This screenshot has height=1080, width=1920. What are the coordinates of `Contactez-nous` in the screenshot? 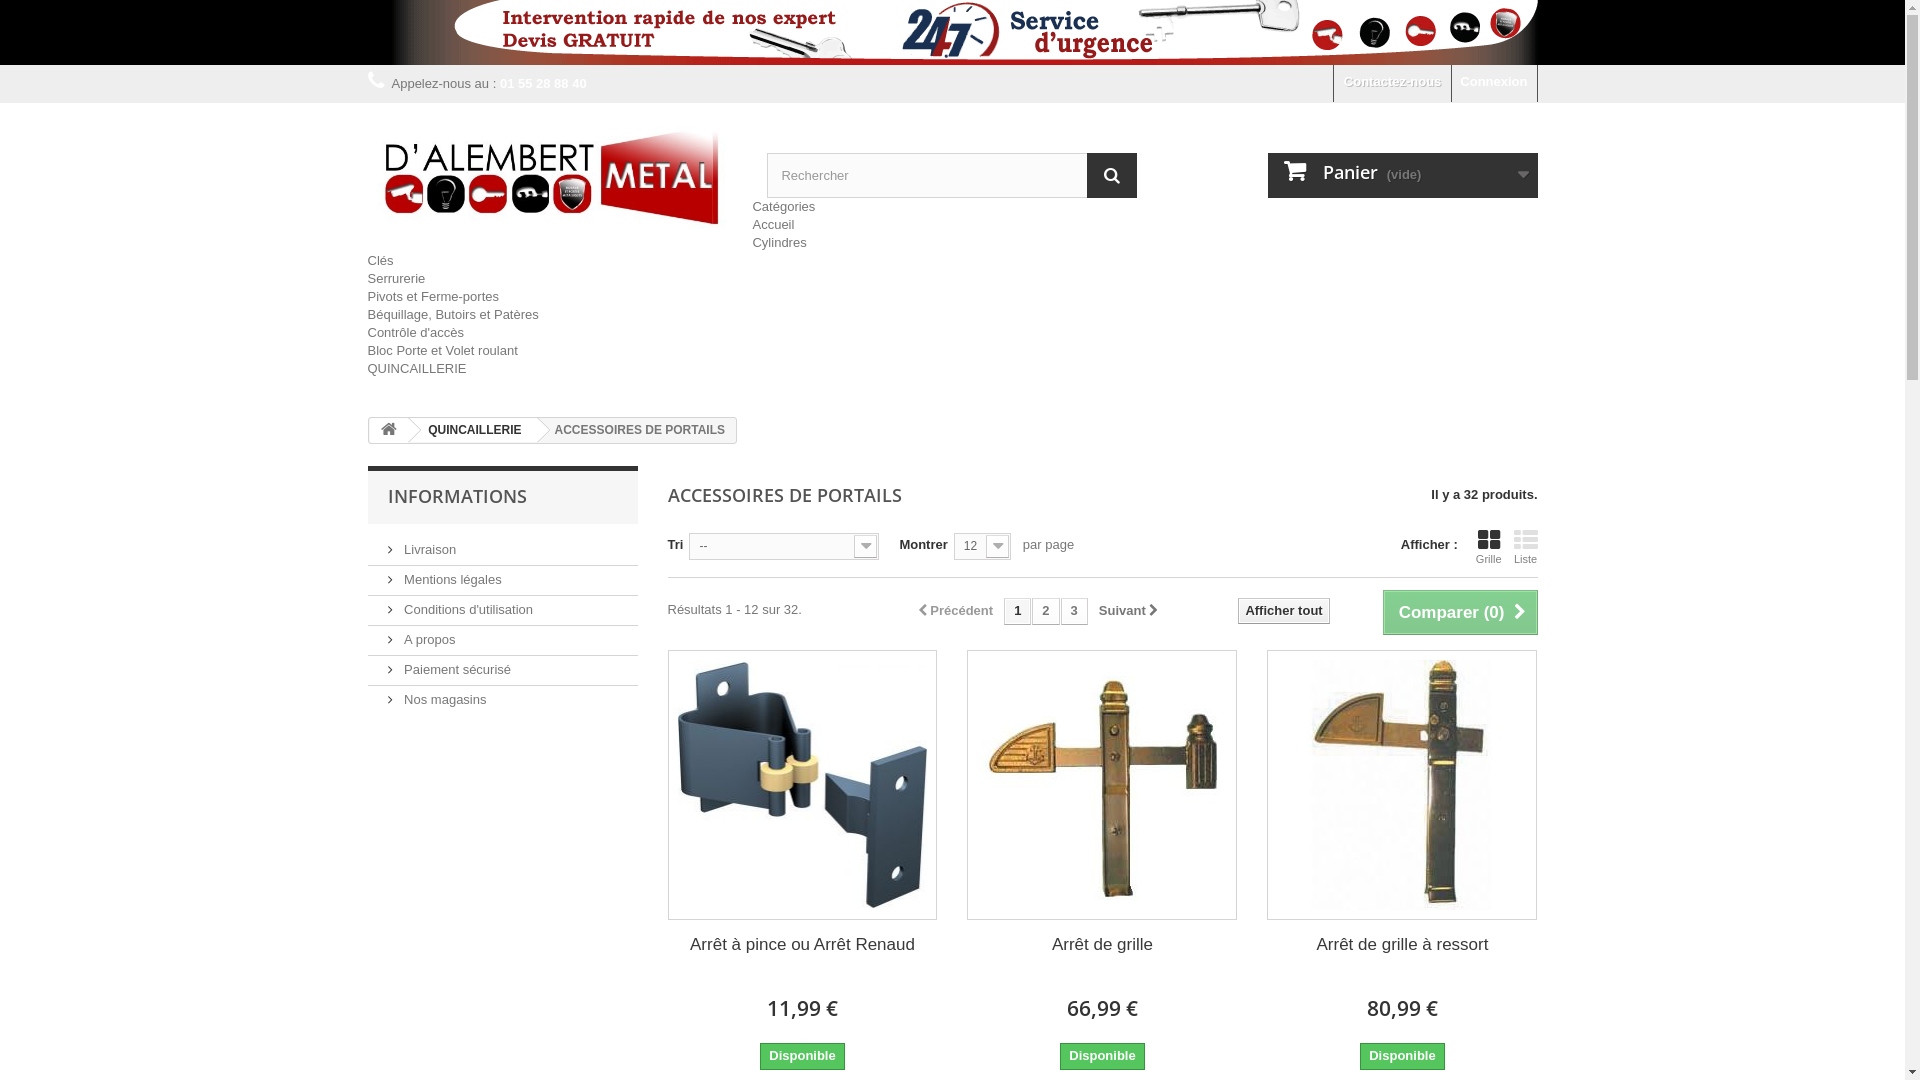 It's located at (1393, 84).